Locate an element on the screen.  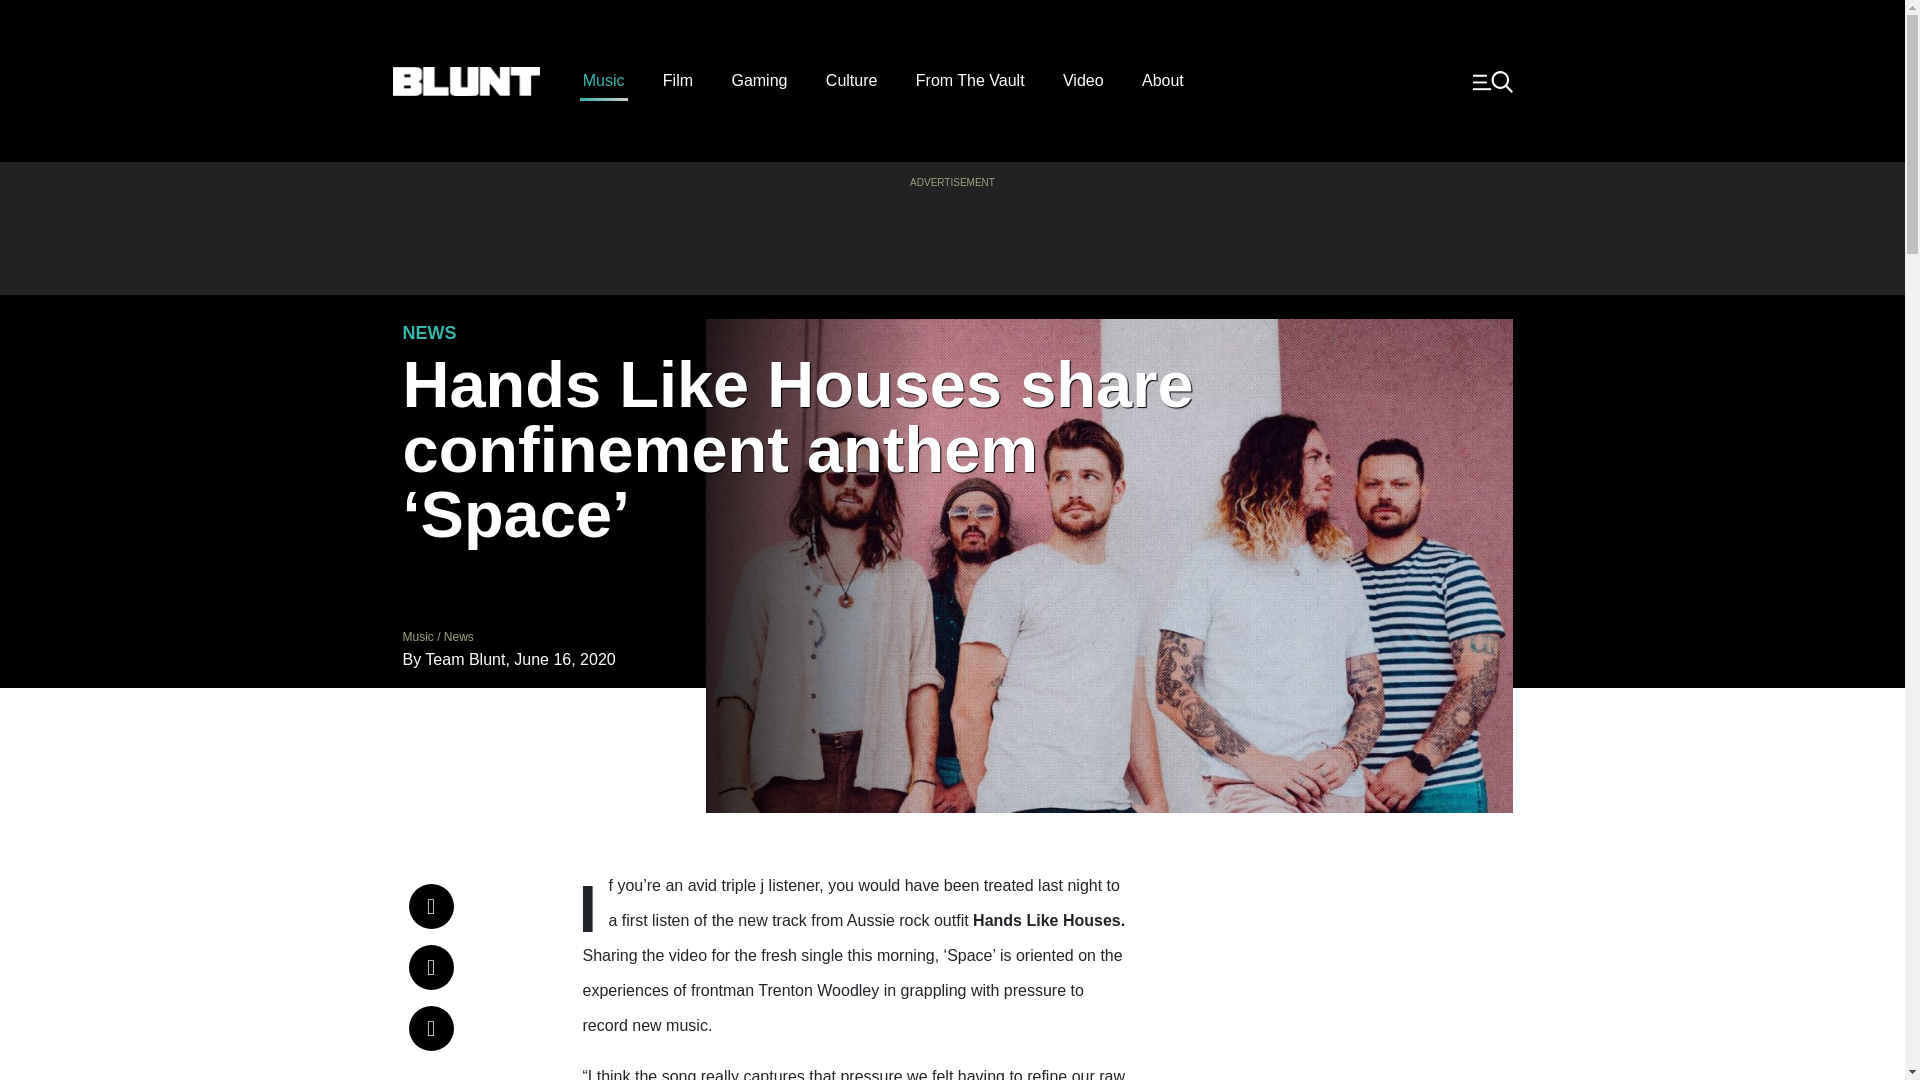
From The Vault is located at coordinates (970, 81).